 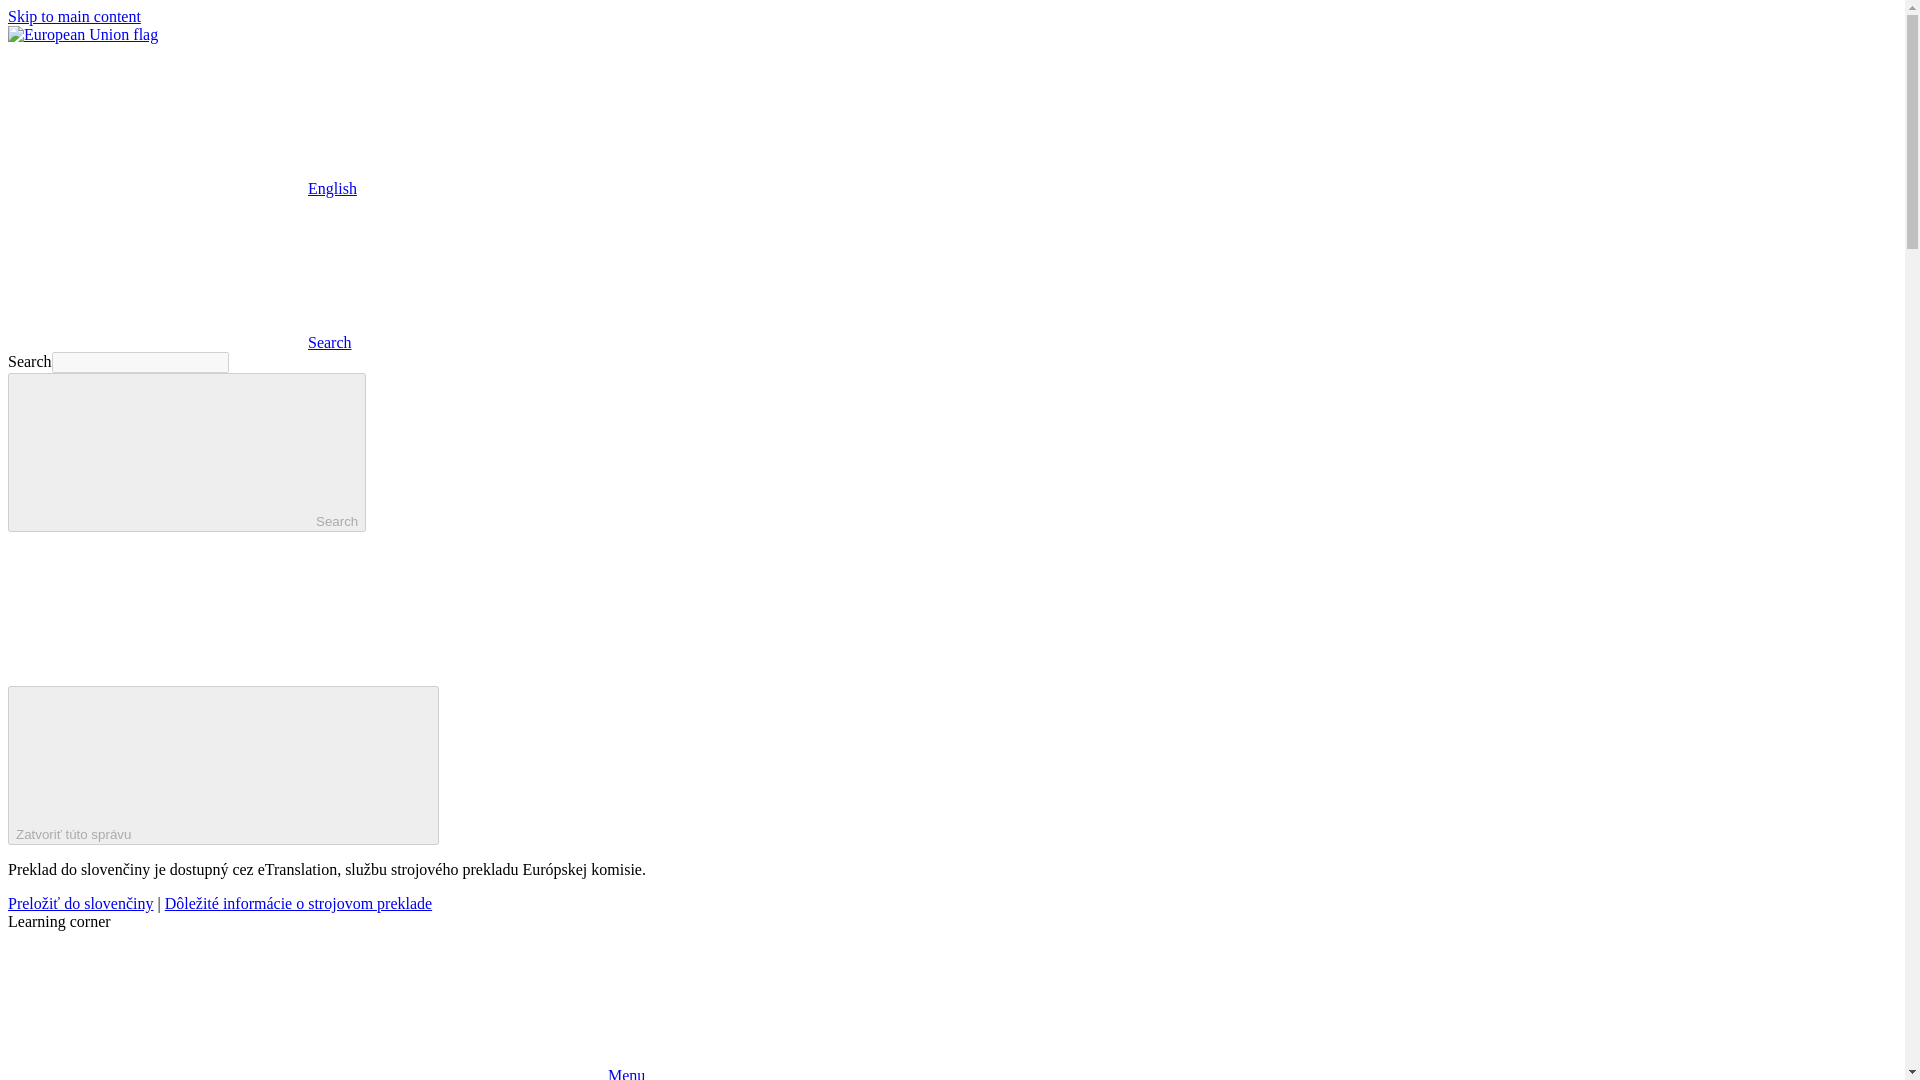 What do you see at coordinates (82, 34) in the screenshot?
I see `European Union` at bounding box center [82, 34].